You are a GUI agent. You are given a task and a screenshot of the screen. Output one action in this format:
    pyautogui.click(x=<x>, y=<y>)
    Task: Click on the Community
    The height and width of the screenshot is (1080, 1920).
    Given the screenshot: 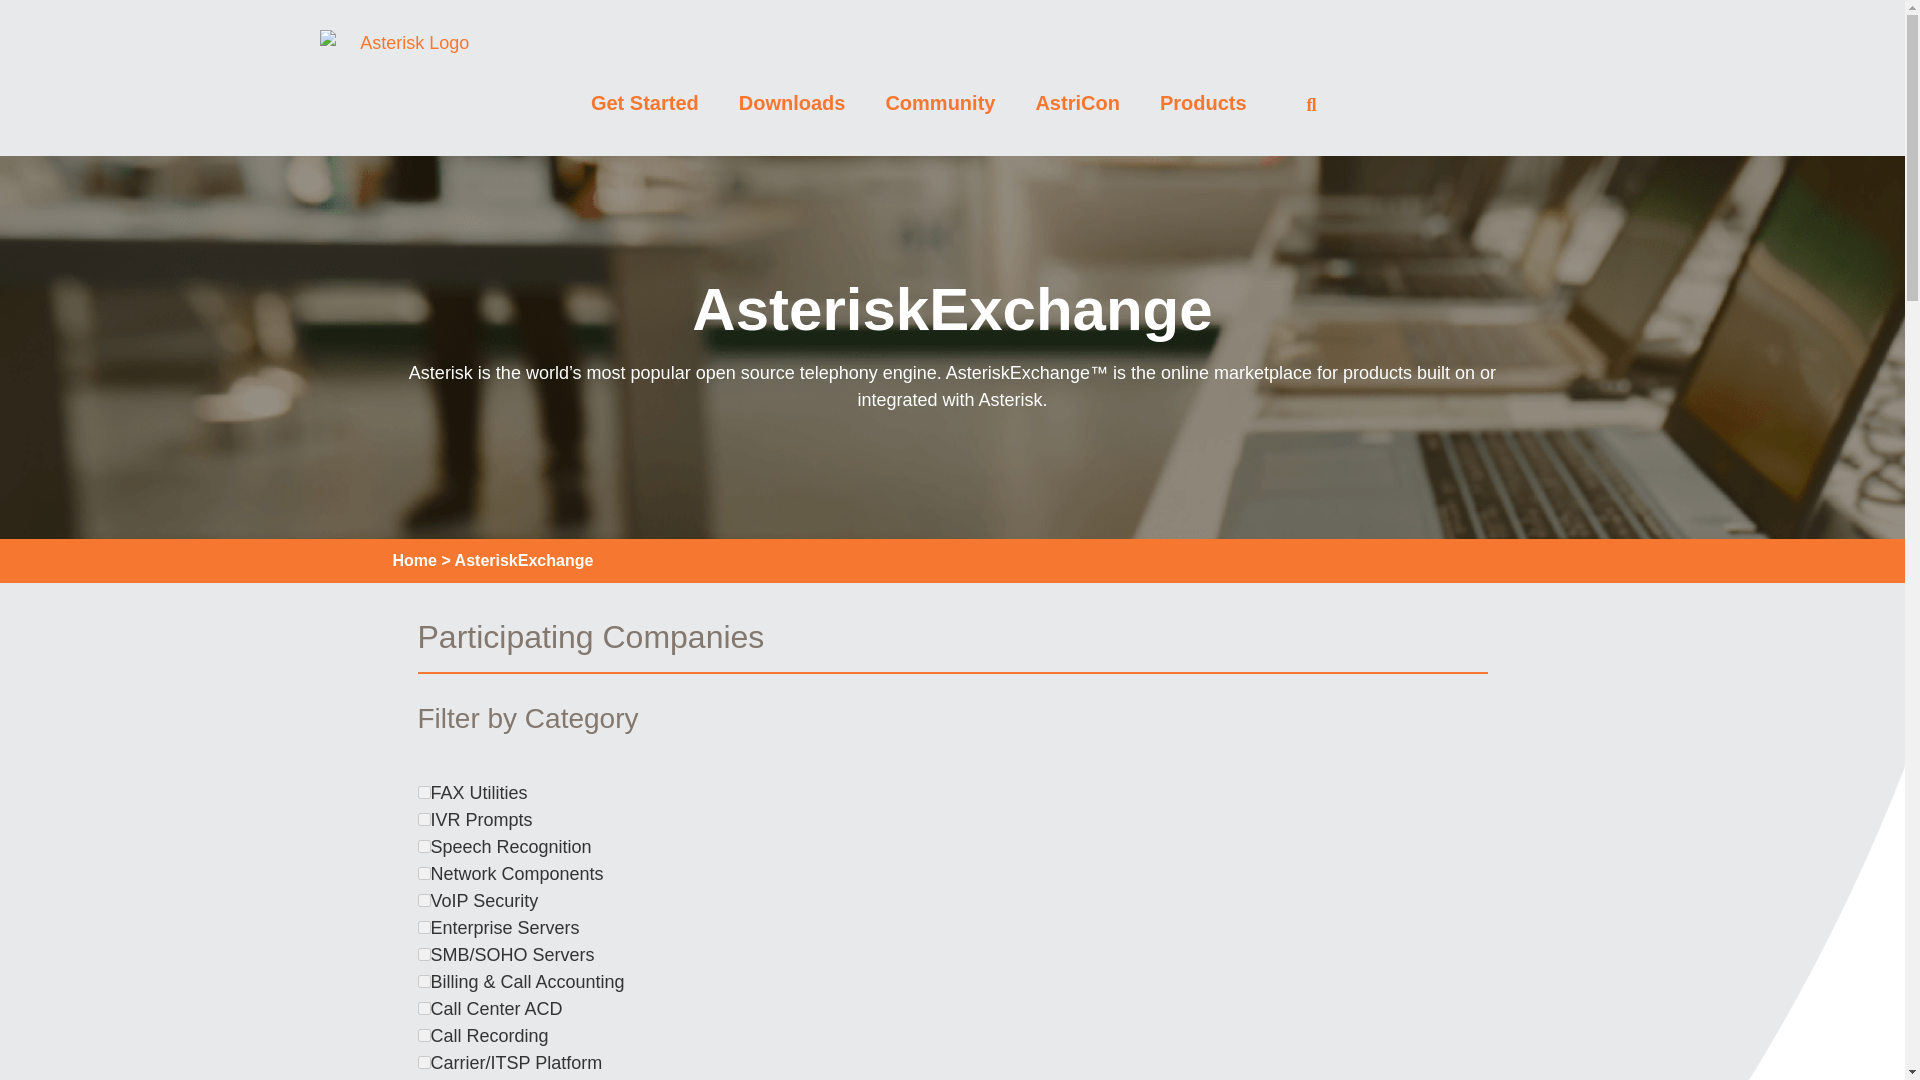 What is the action you would take?
    pyautogui.click(x=940, y=102)
    